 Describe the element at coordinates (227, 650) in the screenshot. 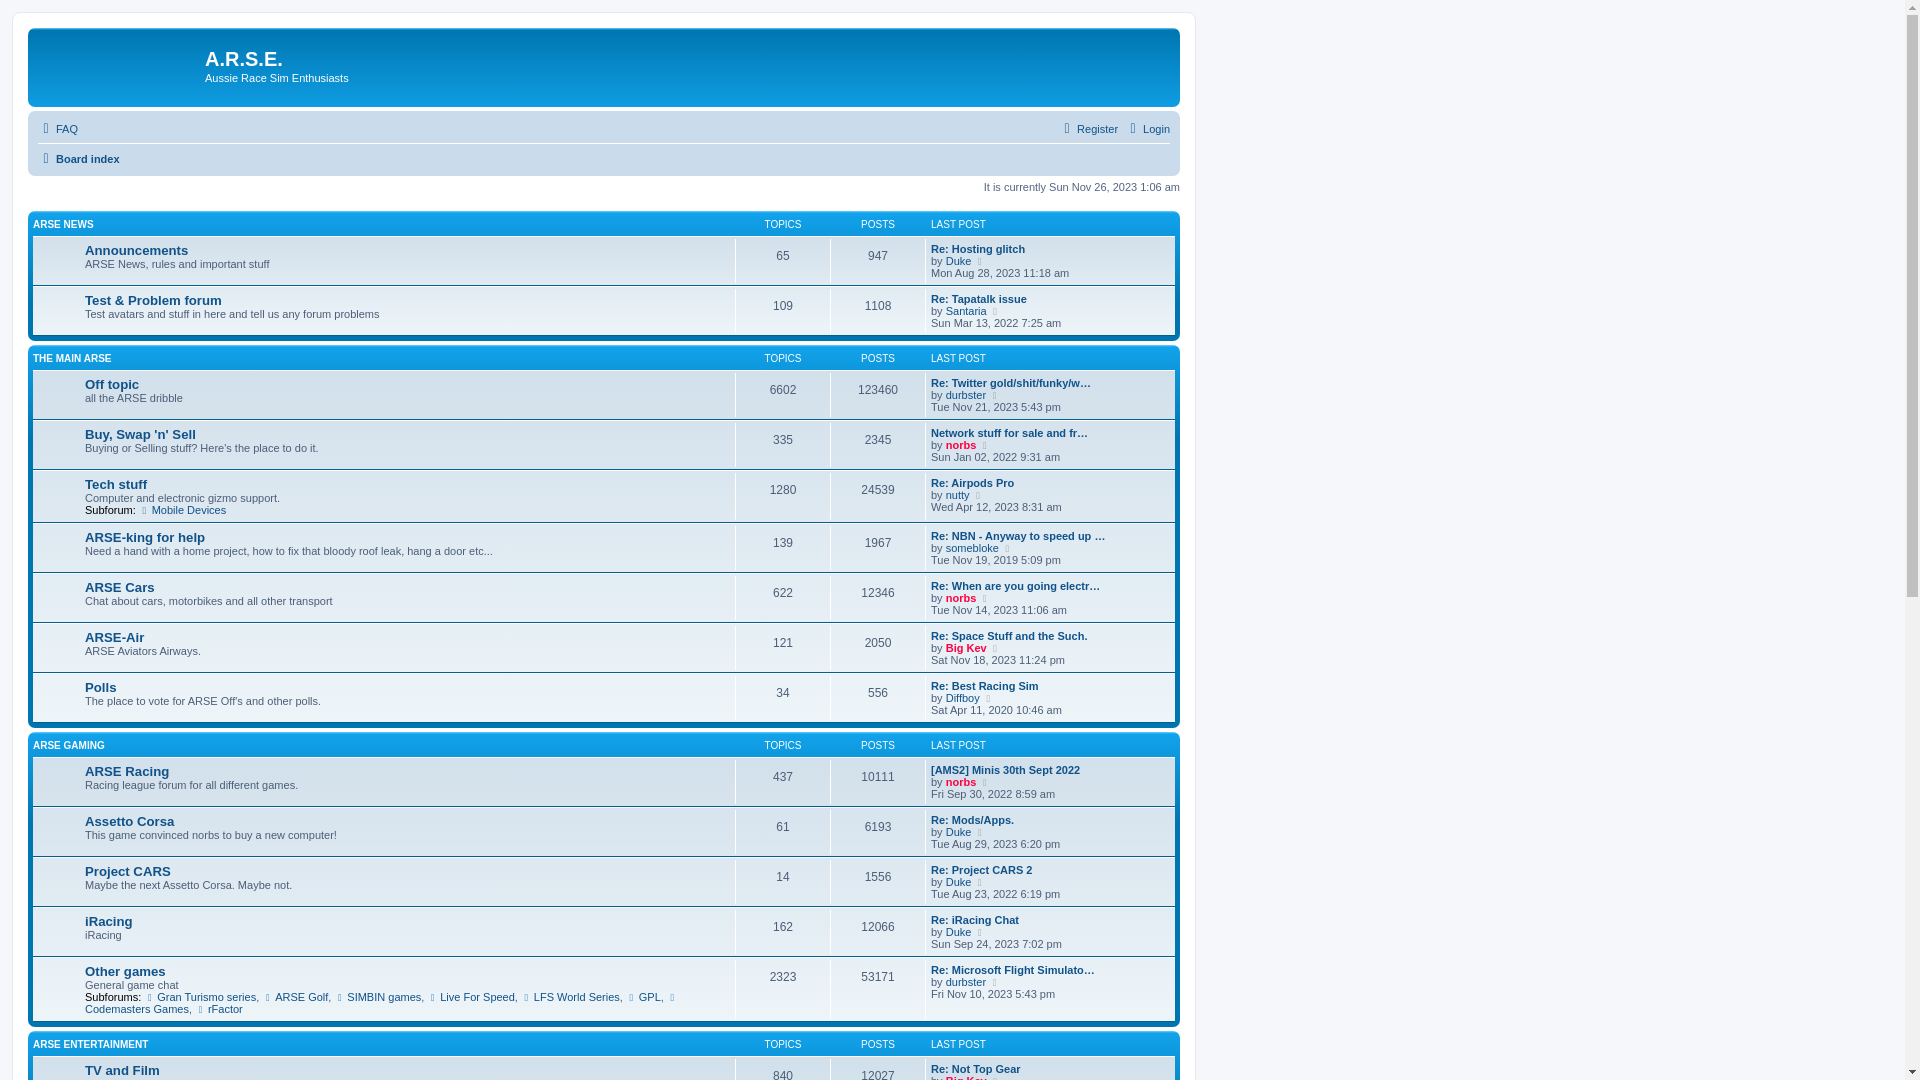

I see `View the latest post` at that location.